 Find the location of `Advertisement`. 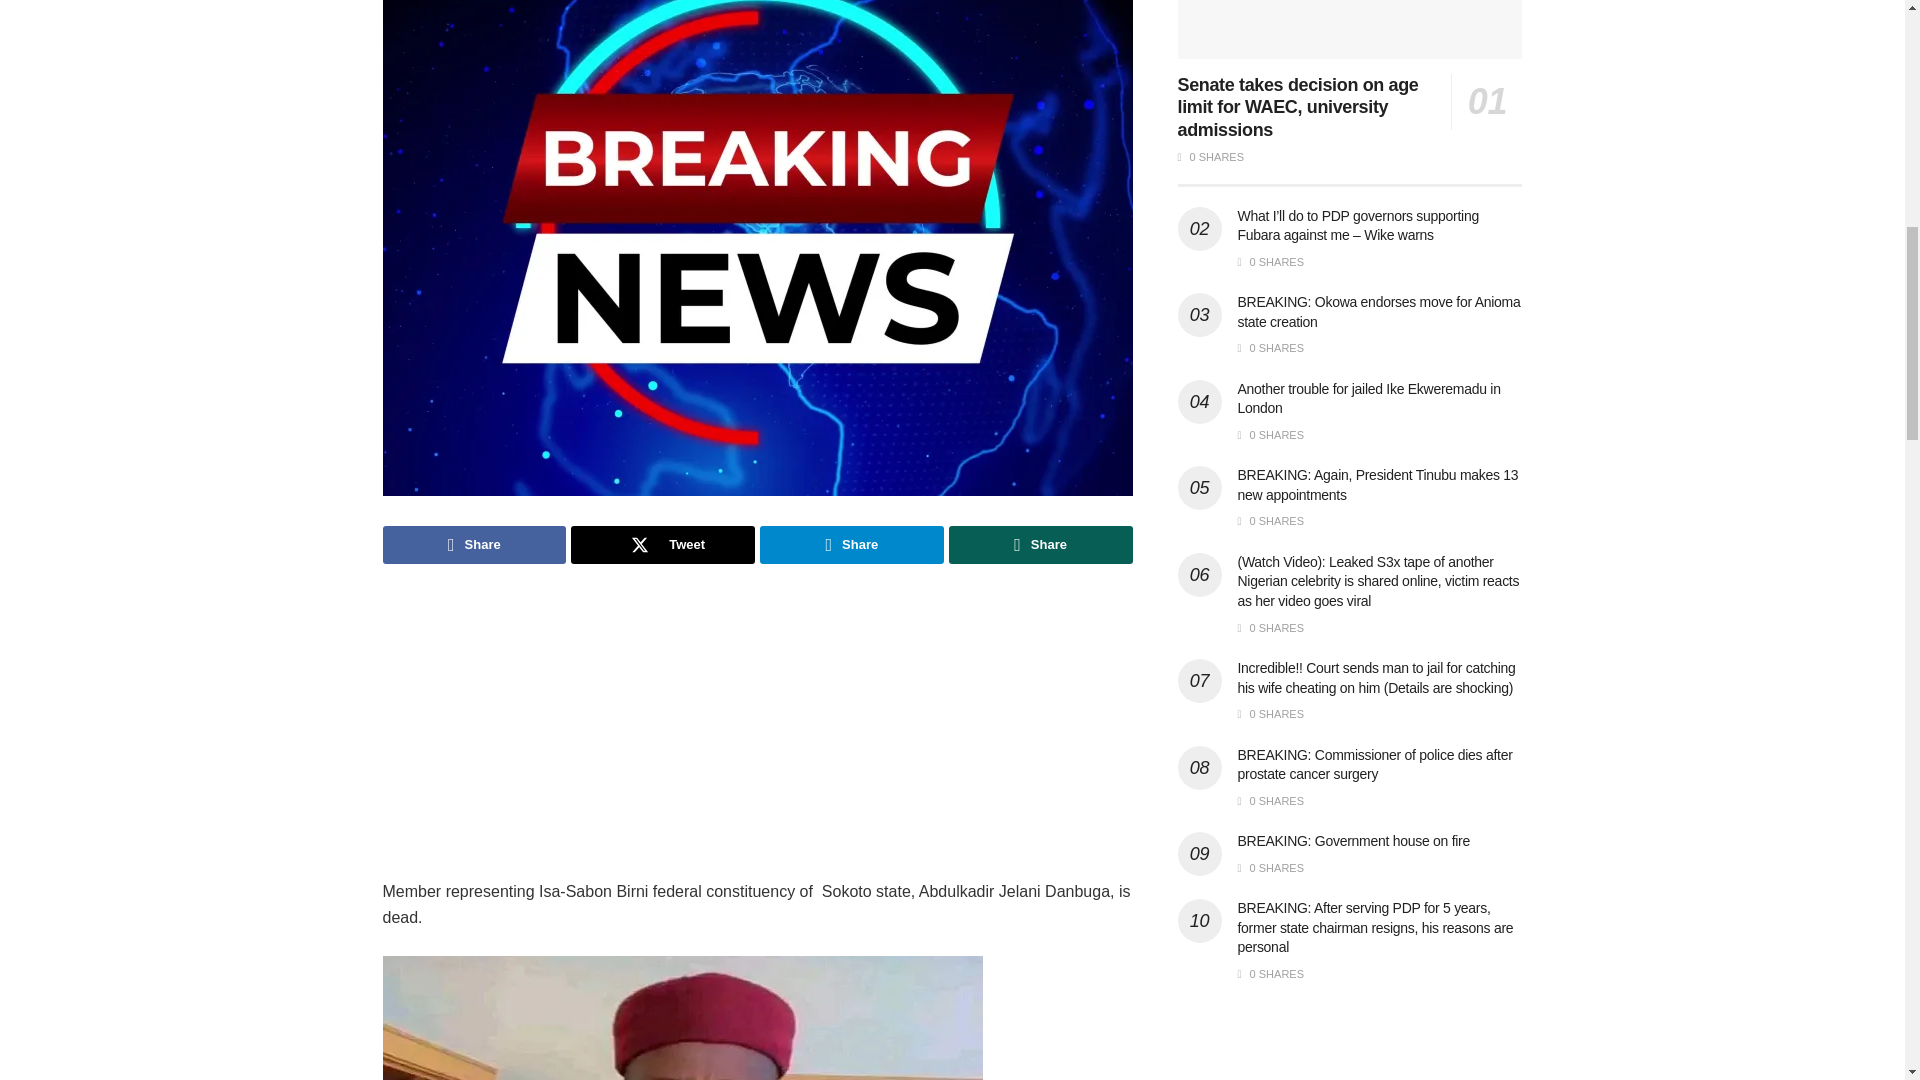

Advertisement is located at coordinates (1350, 1052).